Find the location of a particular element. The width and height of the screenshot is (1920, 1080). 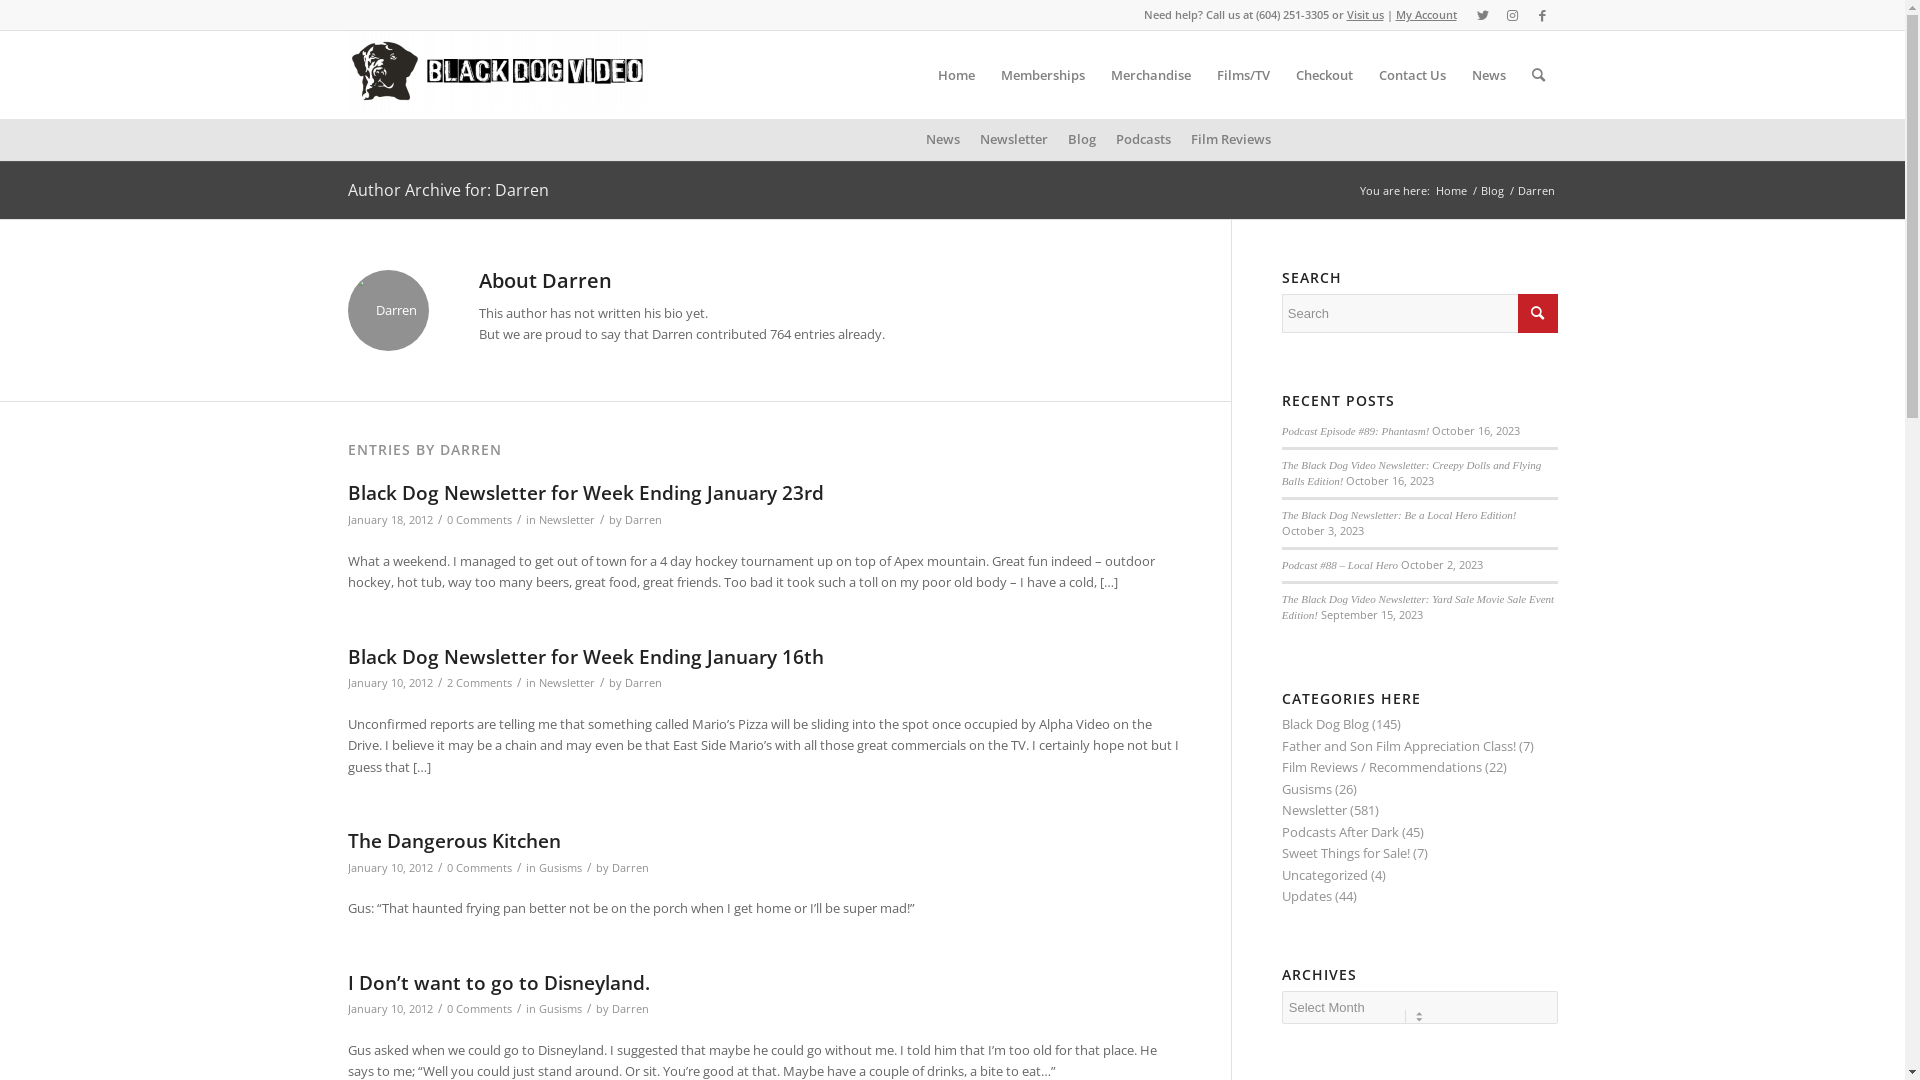

The Dangerous Kitchen is located at coordinates (454, 841).